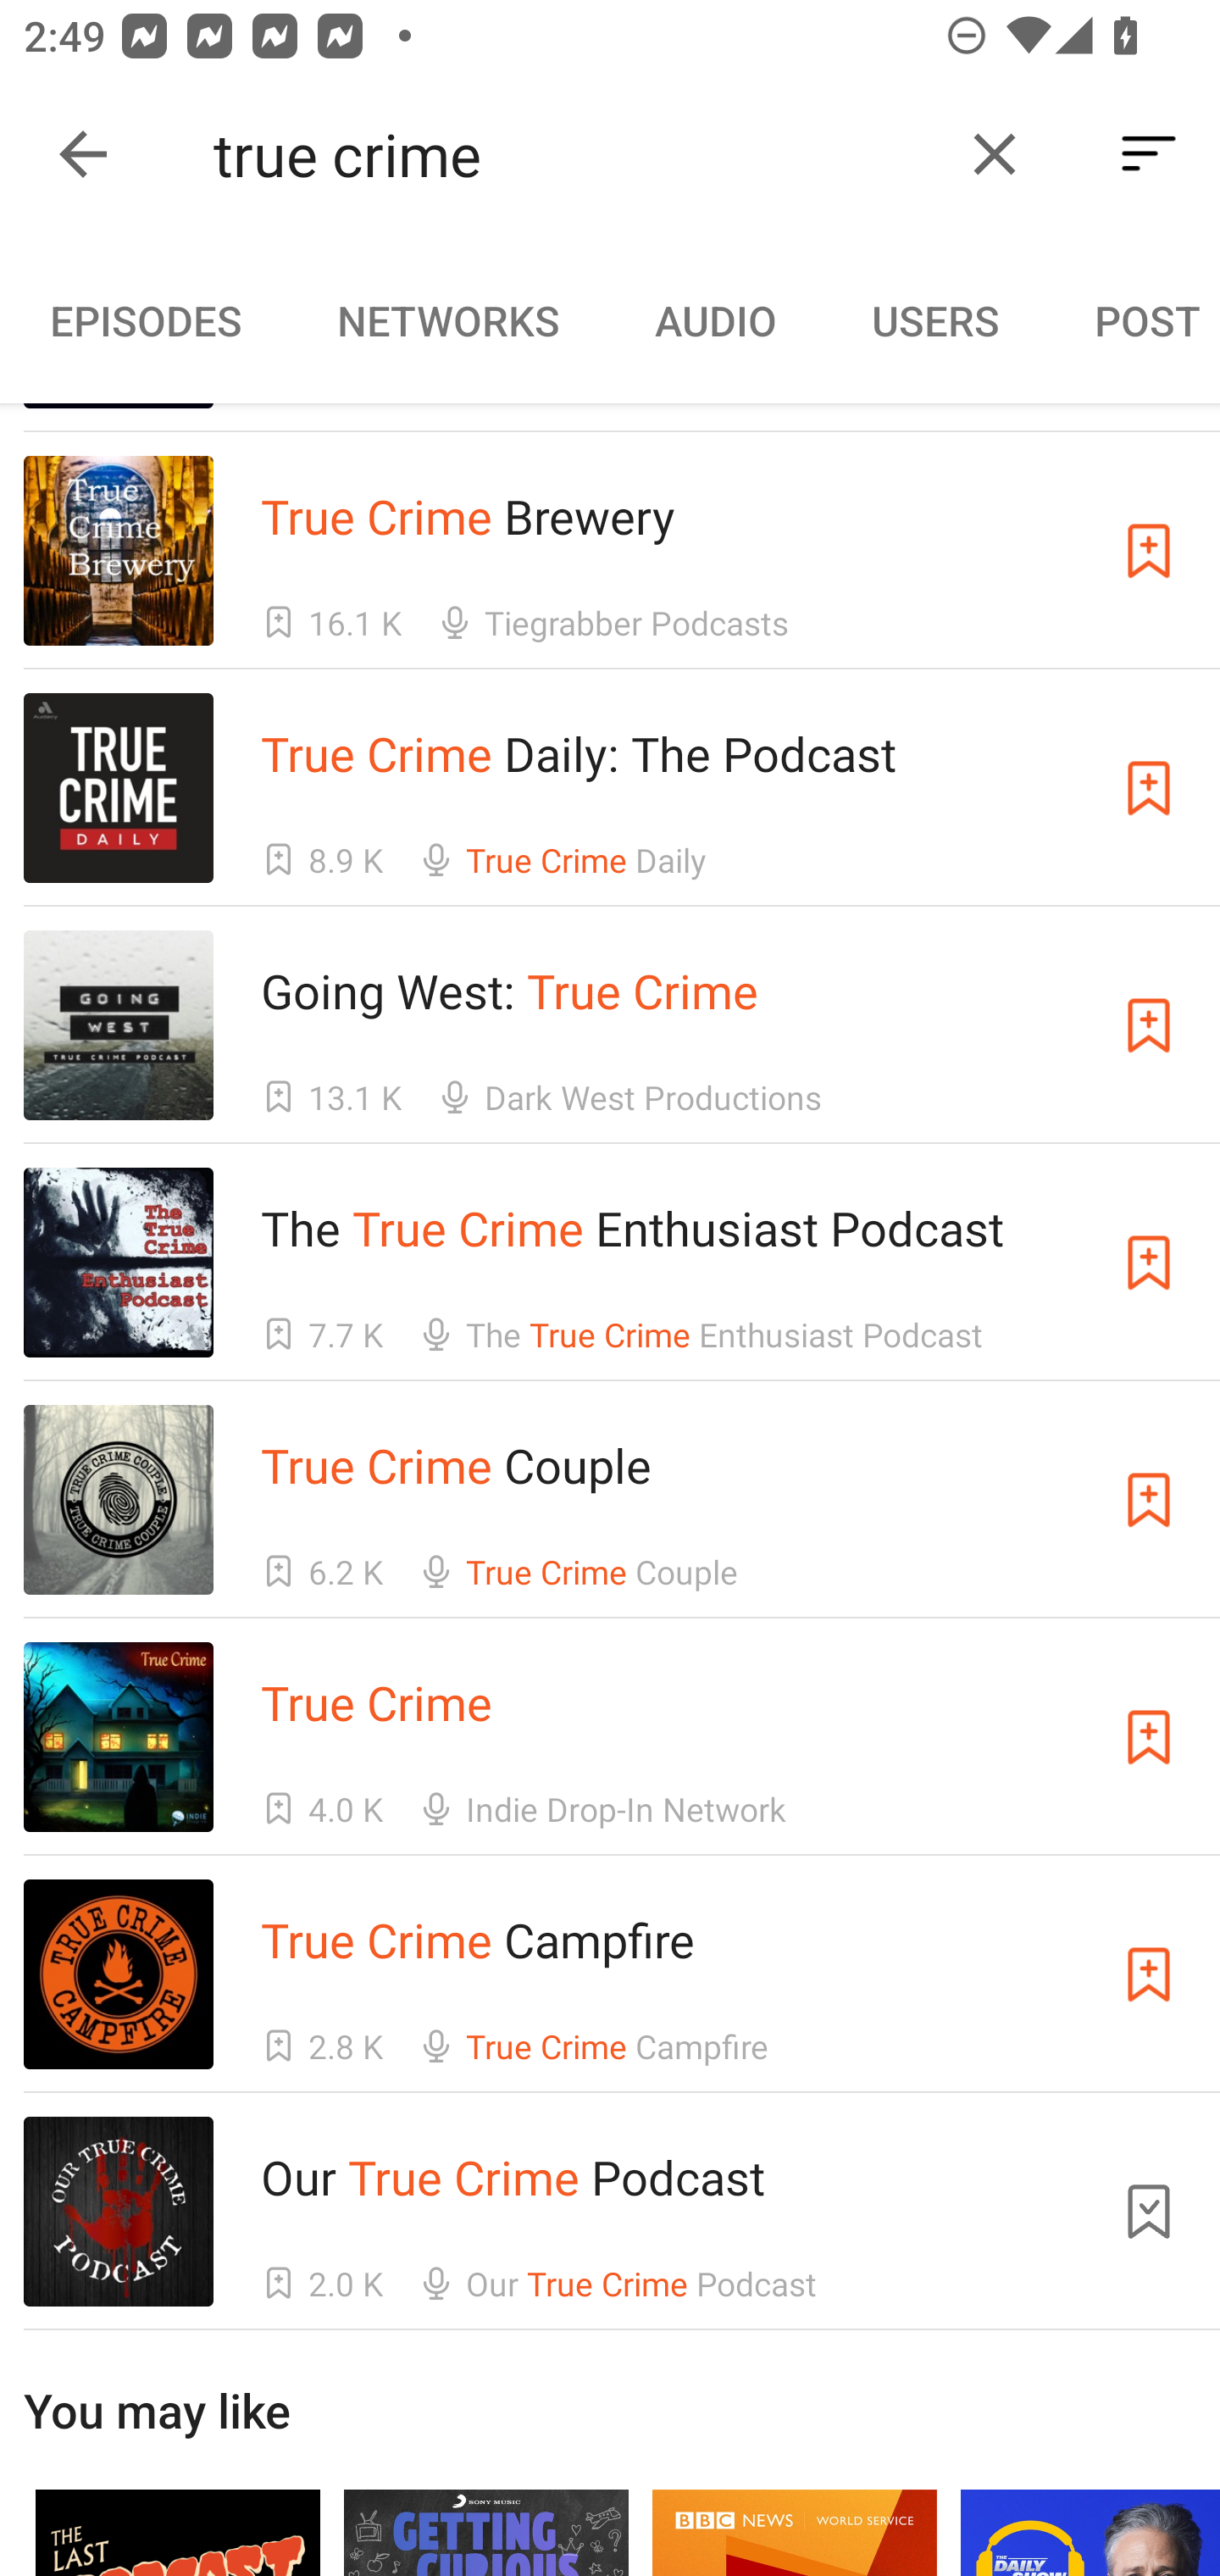 The width and height of the screenshot is (1220, 2576). What do you see at coordinates (995, 154) in the screenshot?
I see `Clear query` at bounding box center [995, 154].